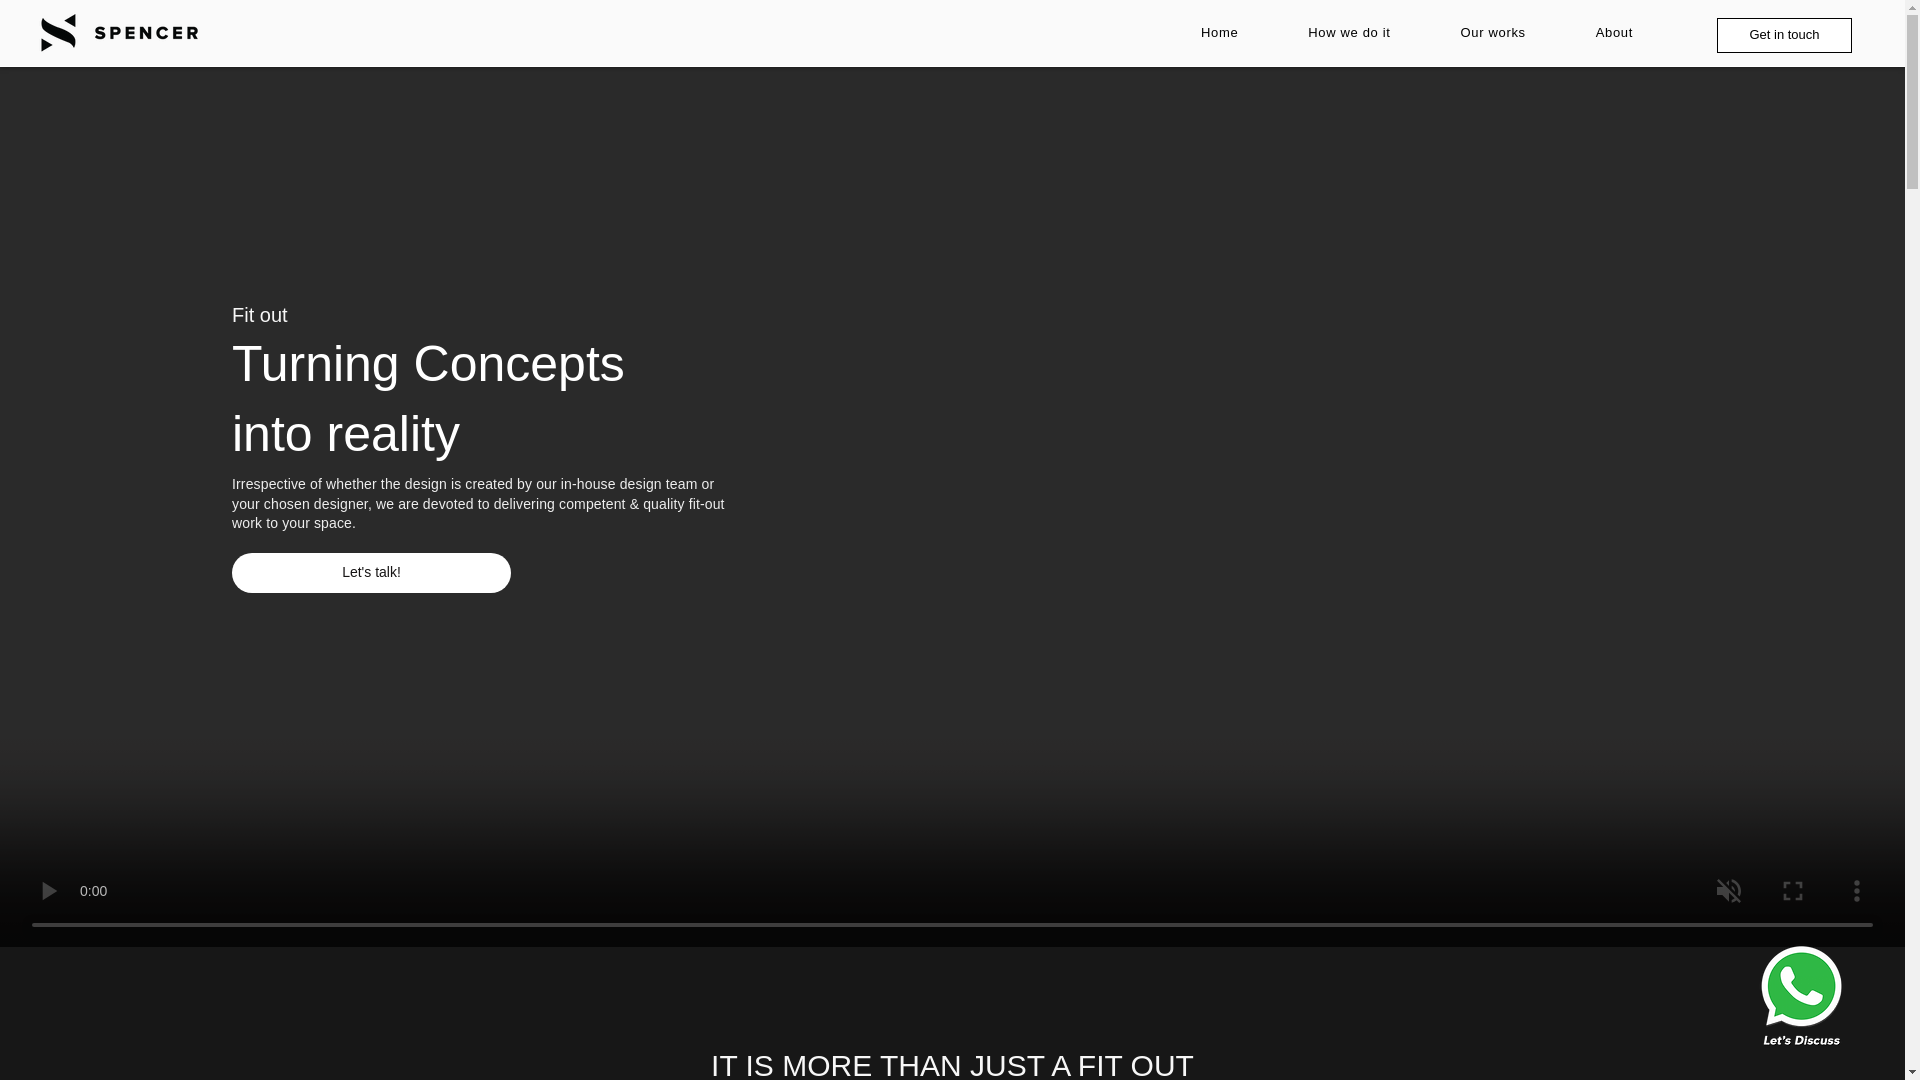 The width and height of the screenshot is (1920, 1080). Describe the element at coordinates (1614, 32) in the screenshot. I see `About` at that location.